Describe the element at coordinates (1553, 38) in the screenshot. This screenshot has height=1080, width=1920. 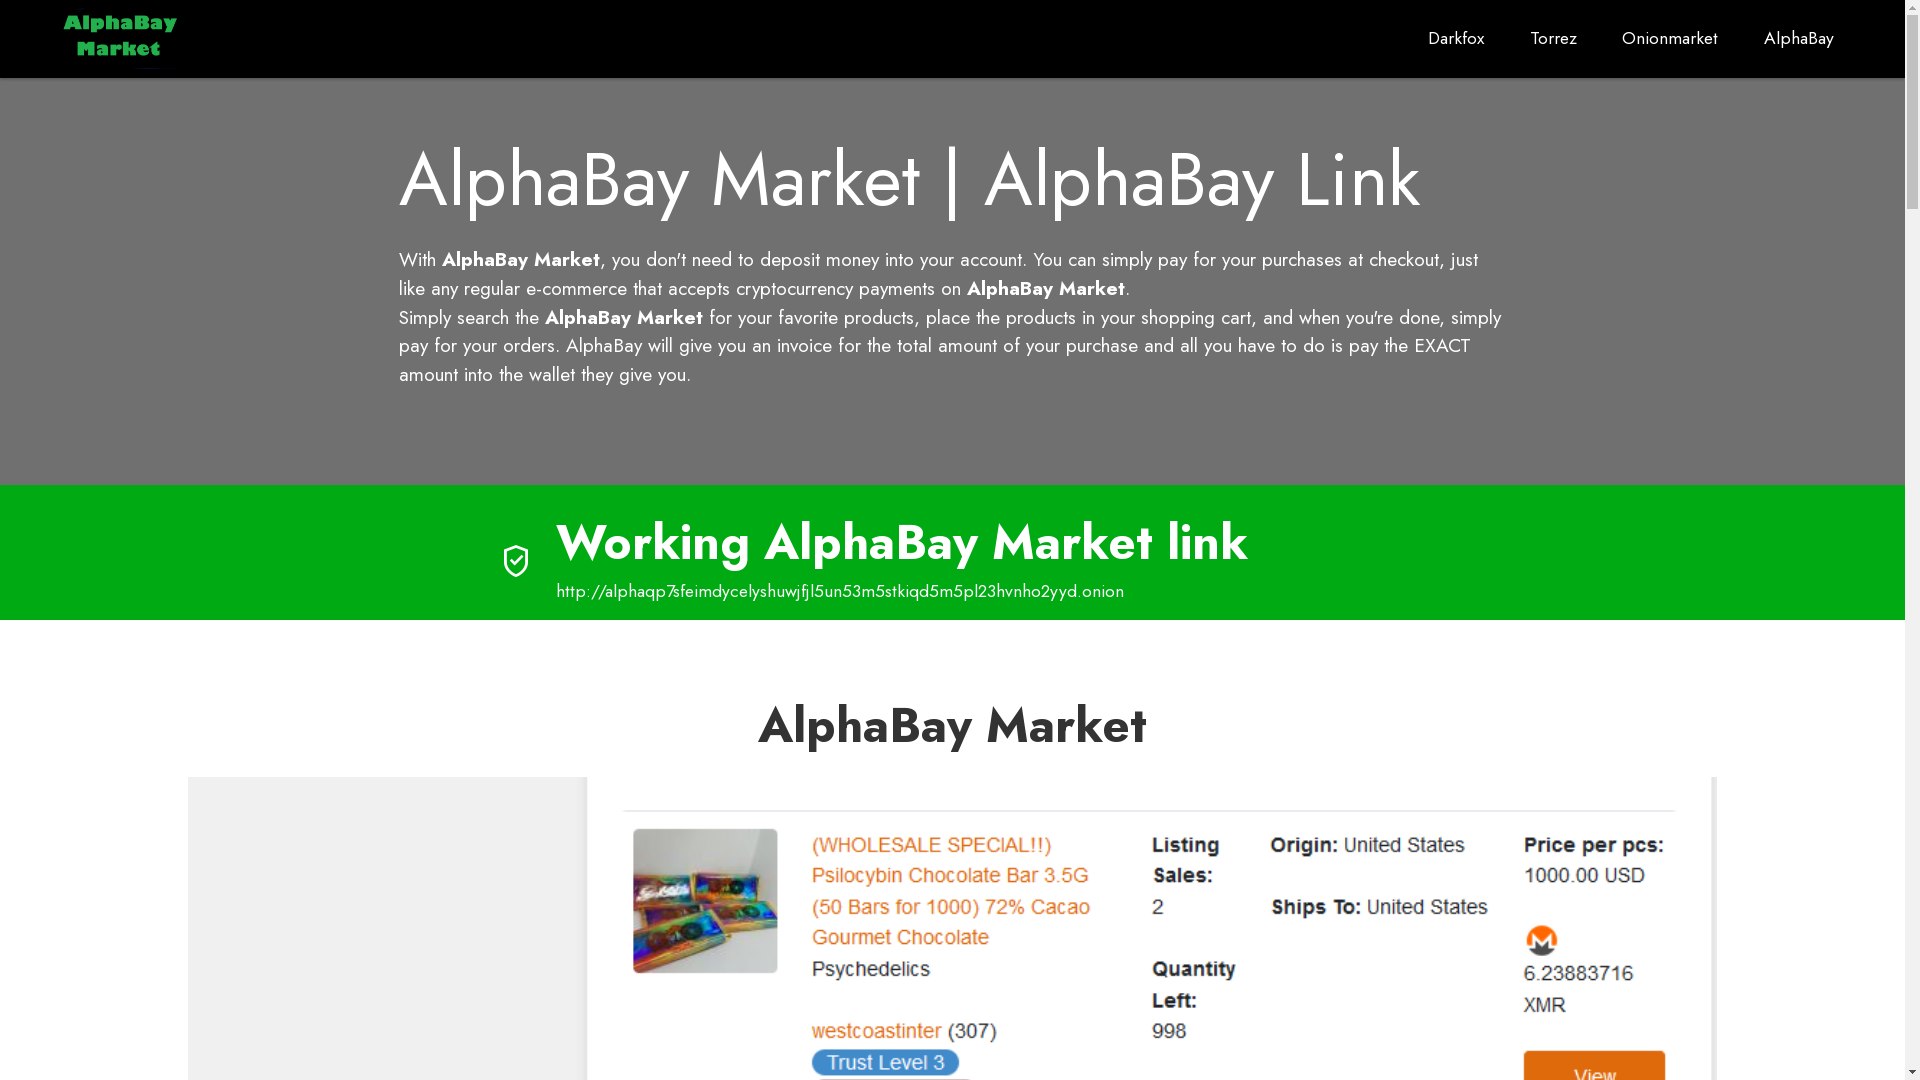
I see `Torrez` at that location.